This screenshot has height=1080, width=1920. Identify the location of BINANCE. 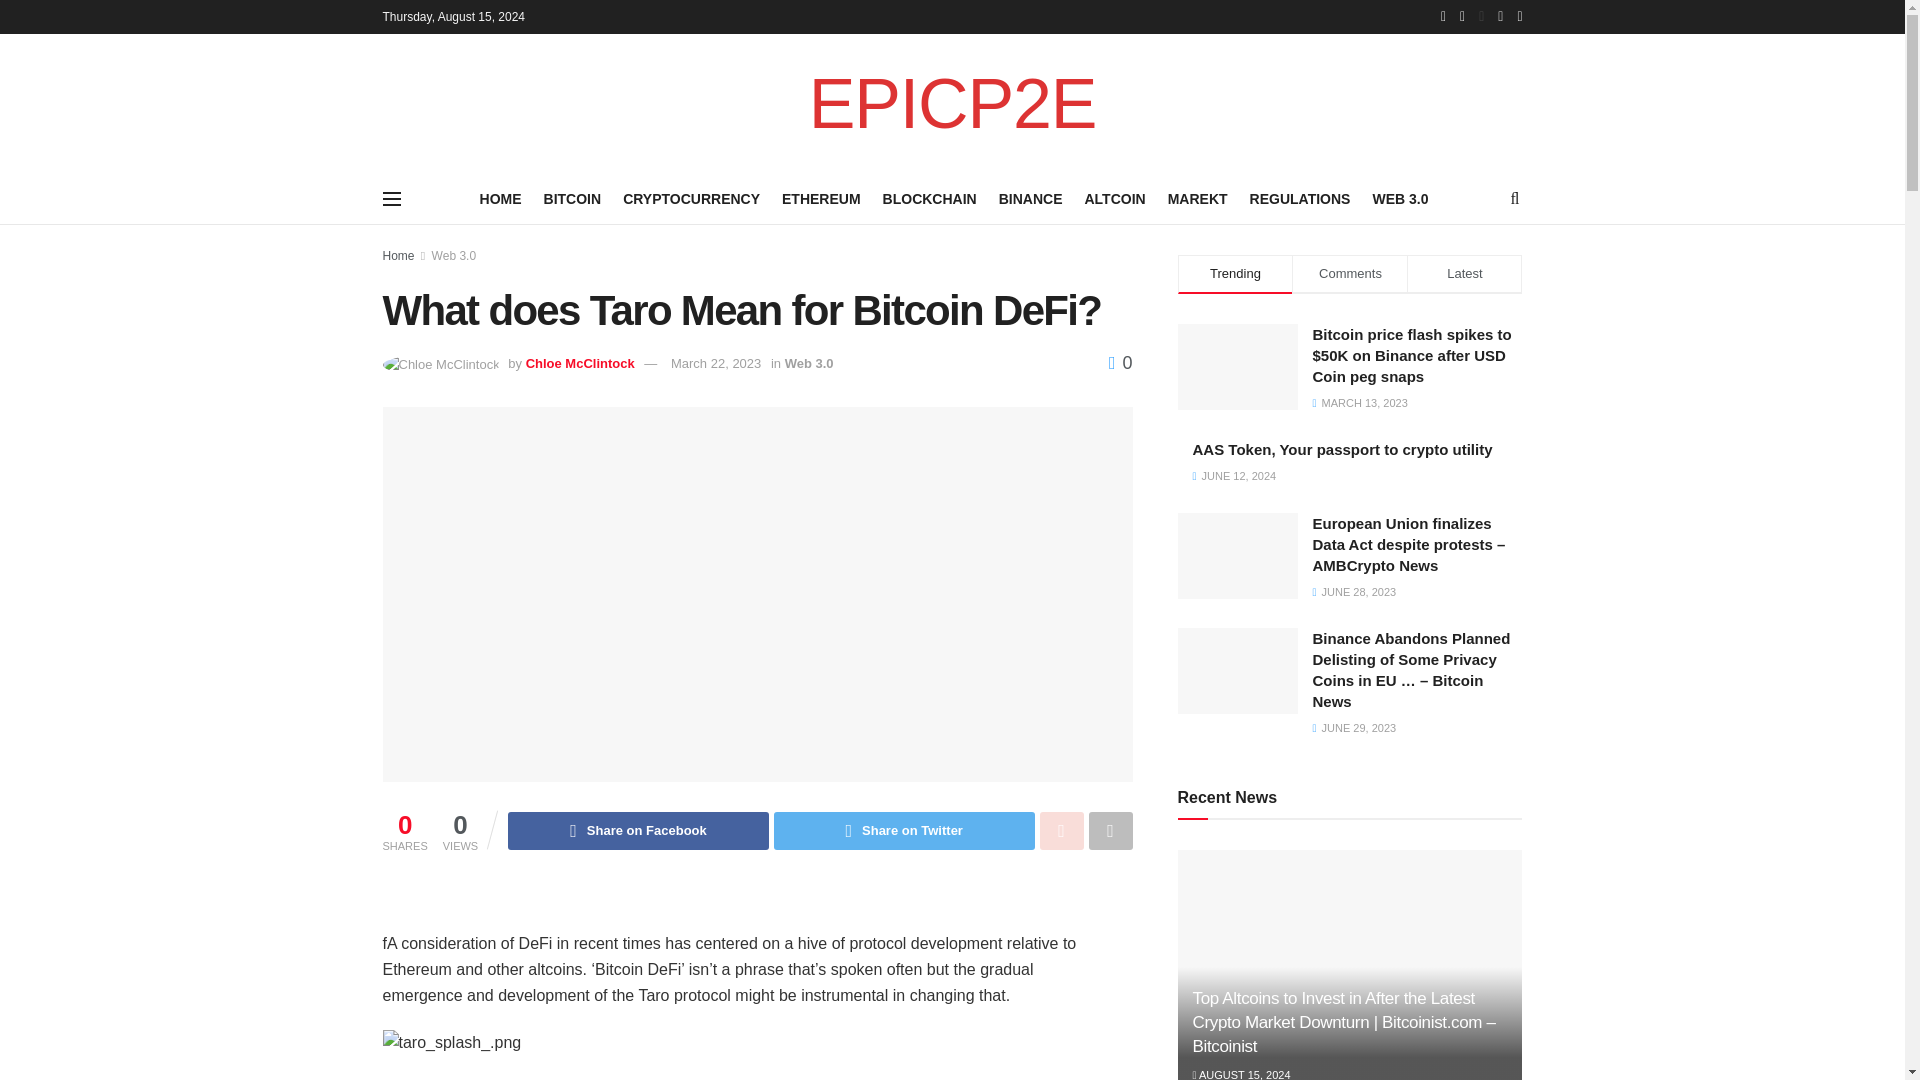
(1030, 198).